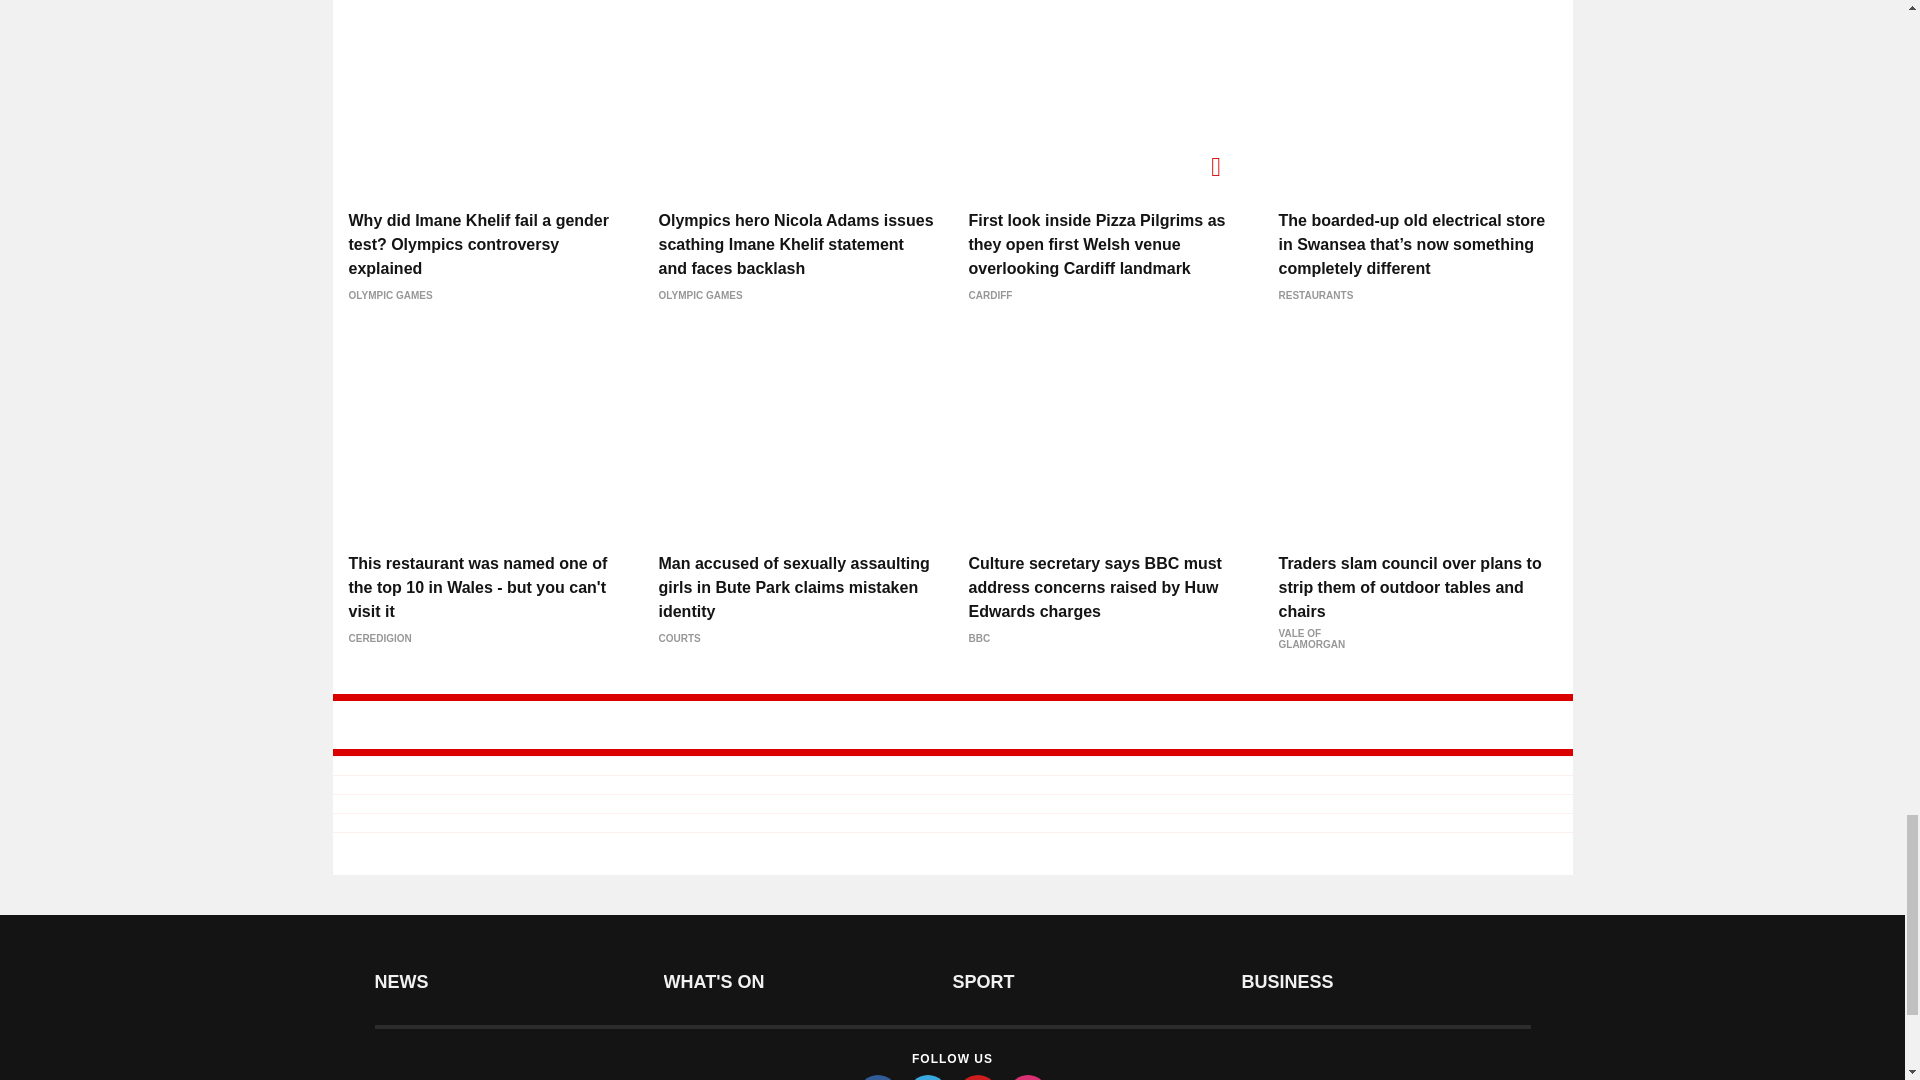  Describe the element at coordinates (1028, 1077) in the screenshot. I see `instagram` at that location.